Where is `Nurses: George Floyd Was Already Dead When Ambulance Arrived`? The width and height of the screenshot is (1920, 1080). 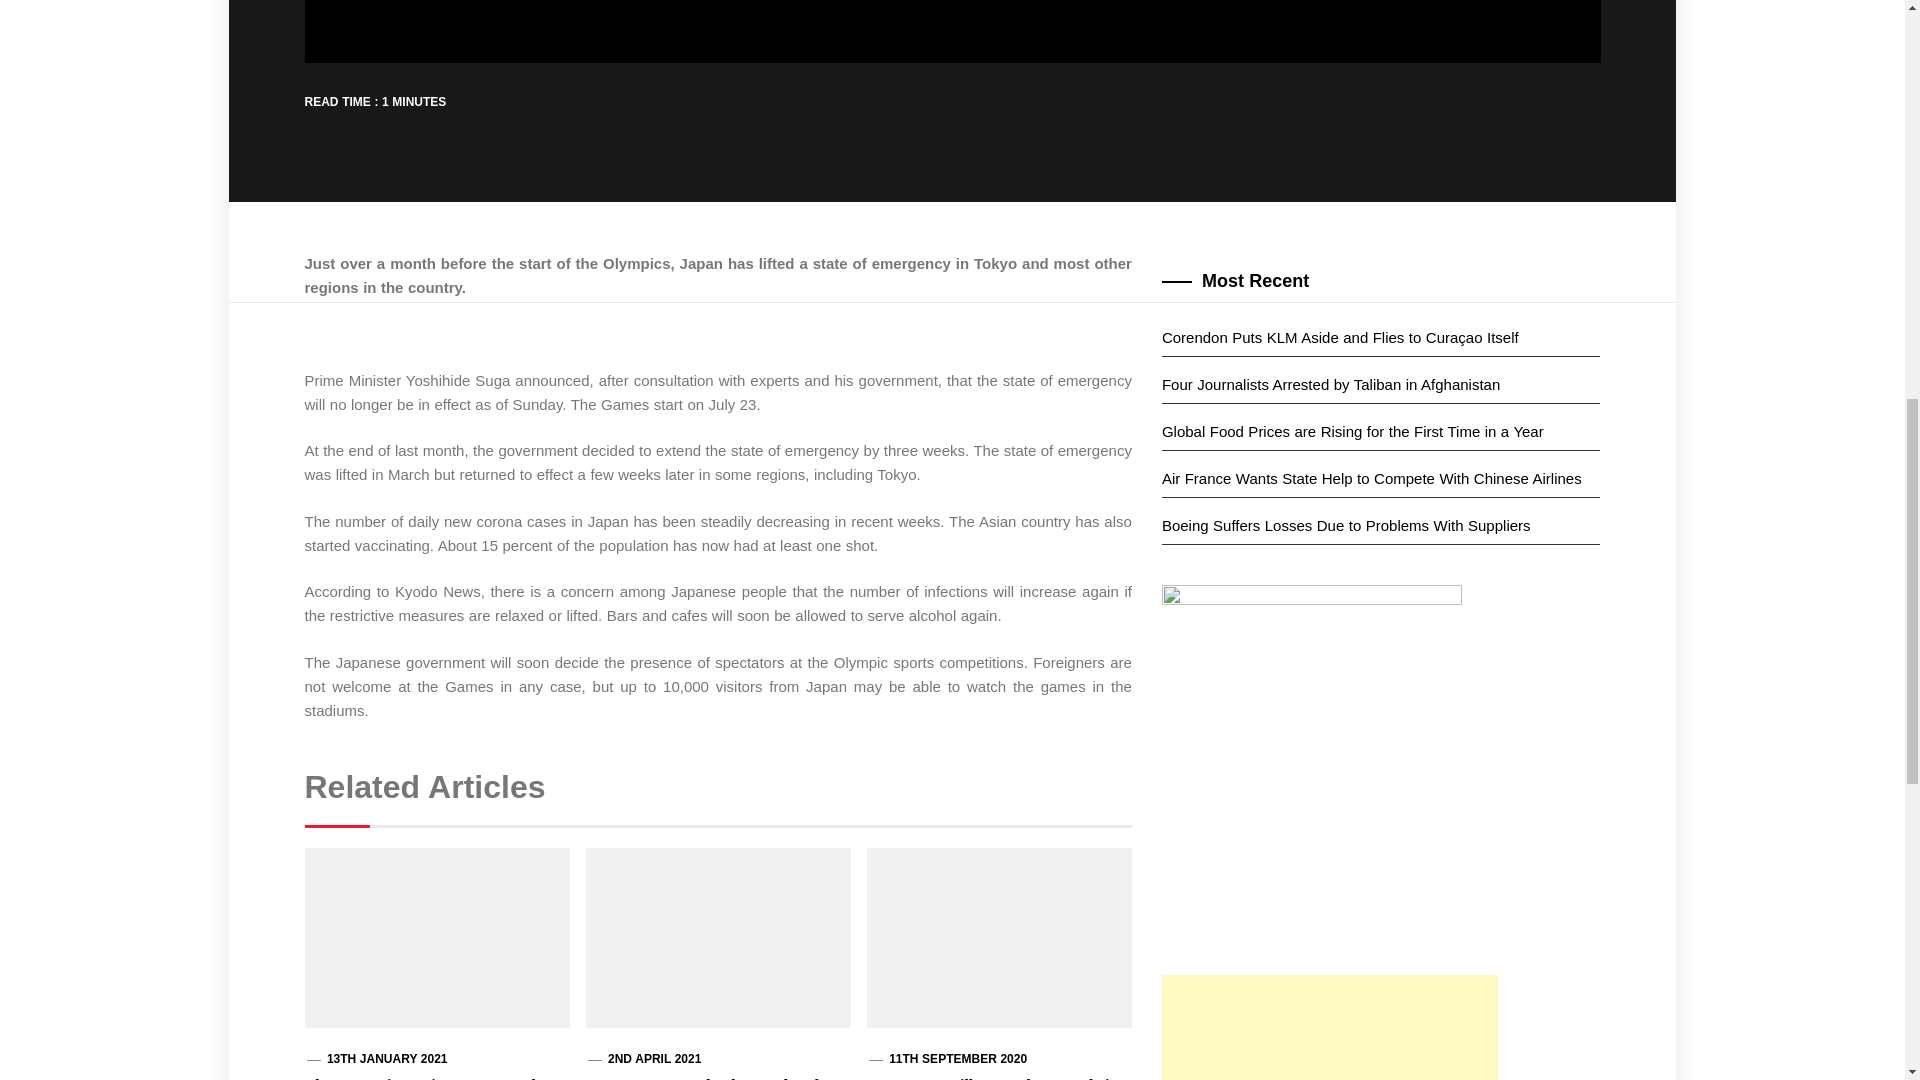 Nurses: George Floyd Was Already Dead When Ambulance Arrived is located at coordinates (706, 1078).